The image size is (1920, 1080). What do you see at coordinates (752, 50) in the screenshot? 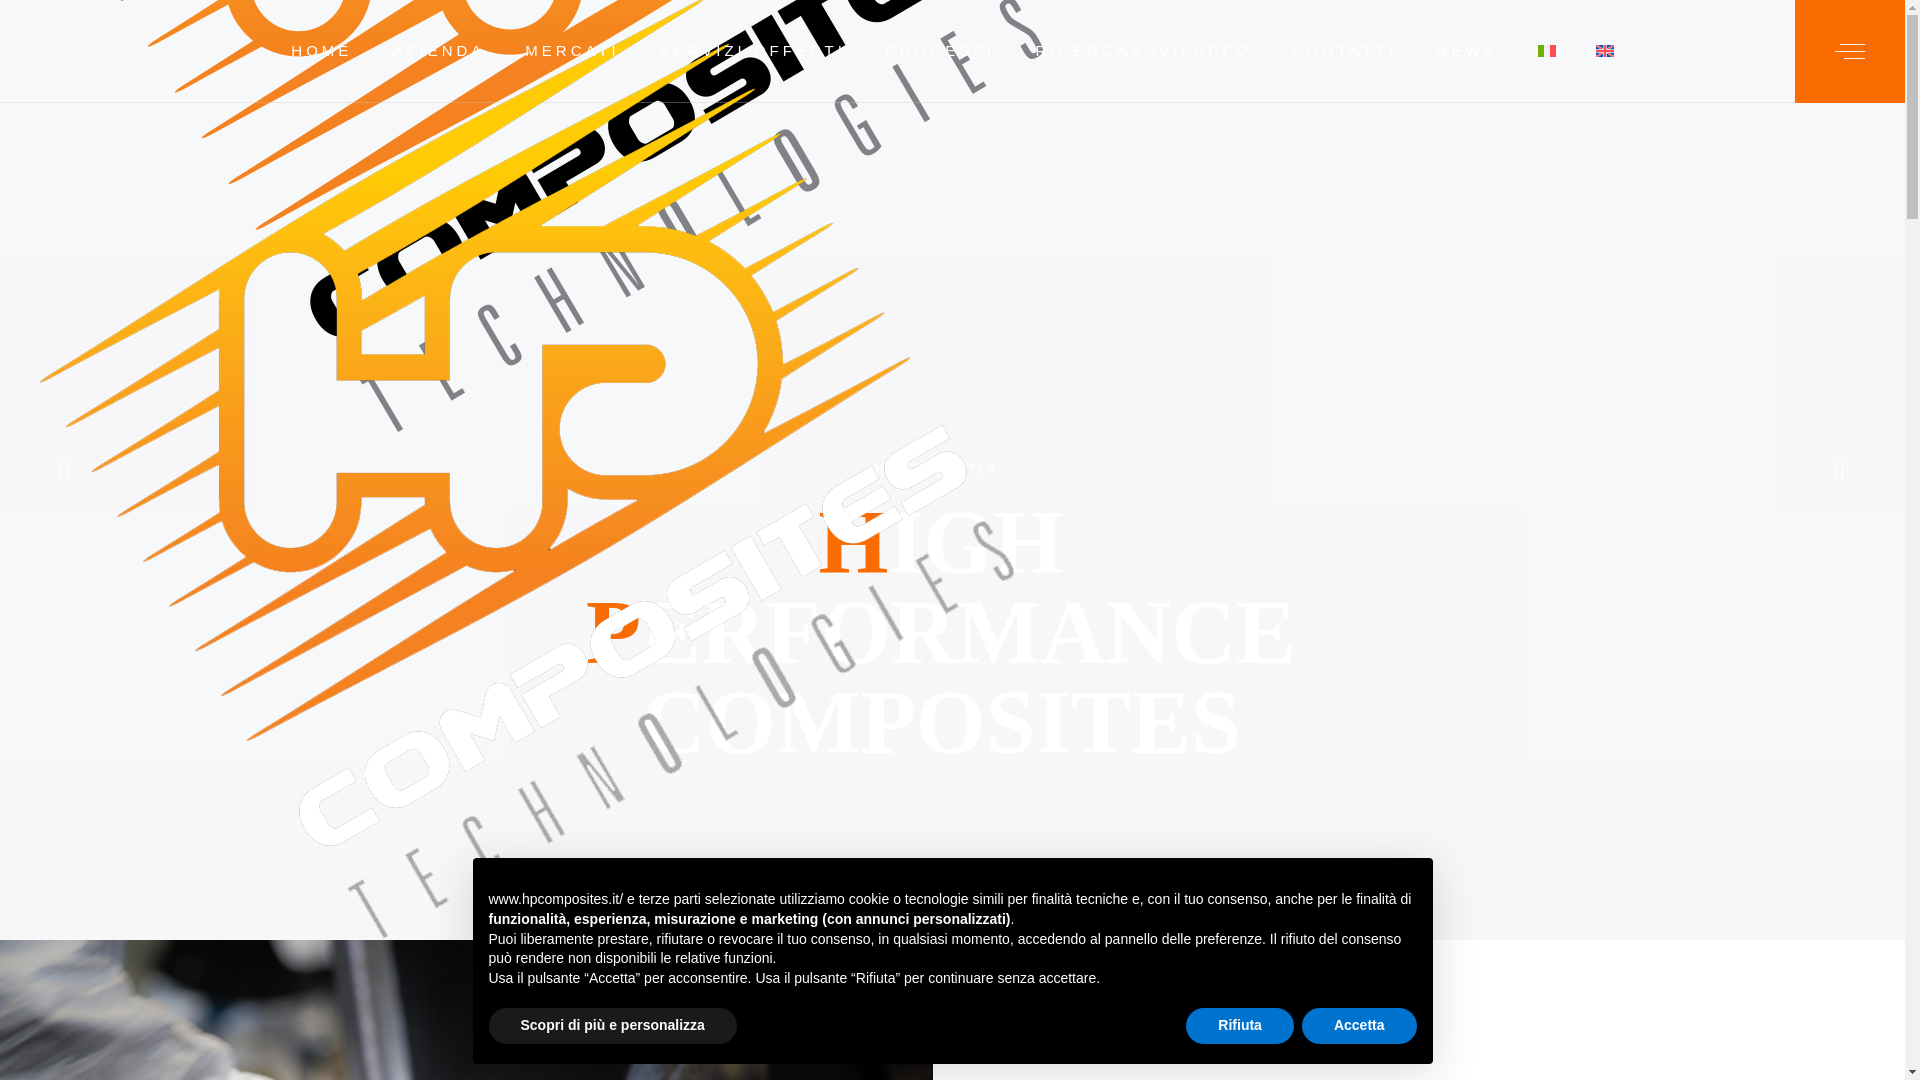
I see `SERVIZI OFFERTI` at bounding box center [752, 50].